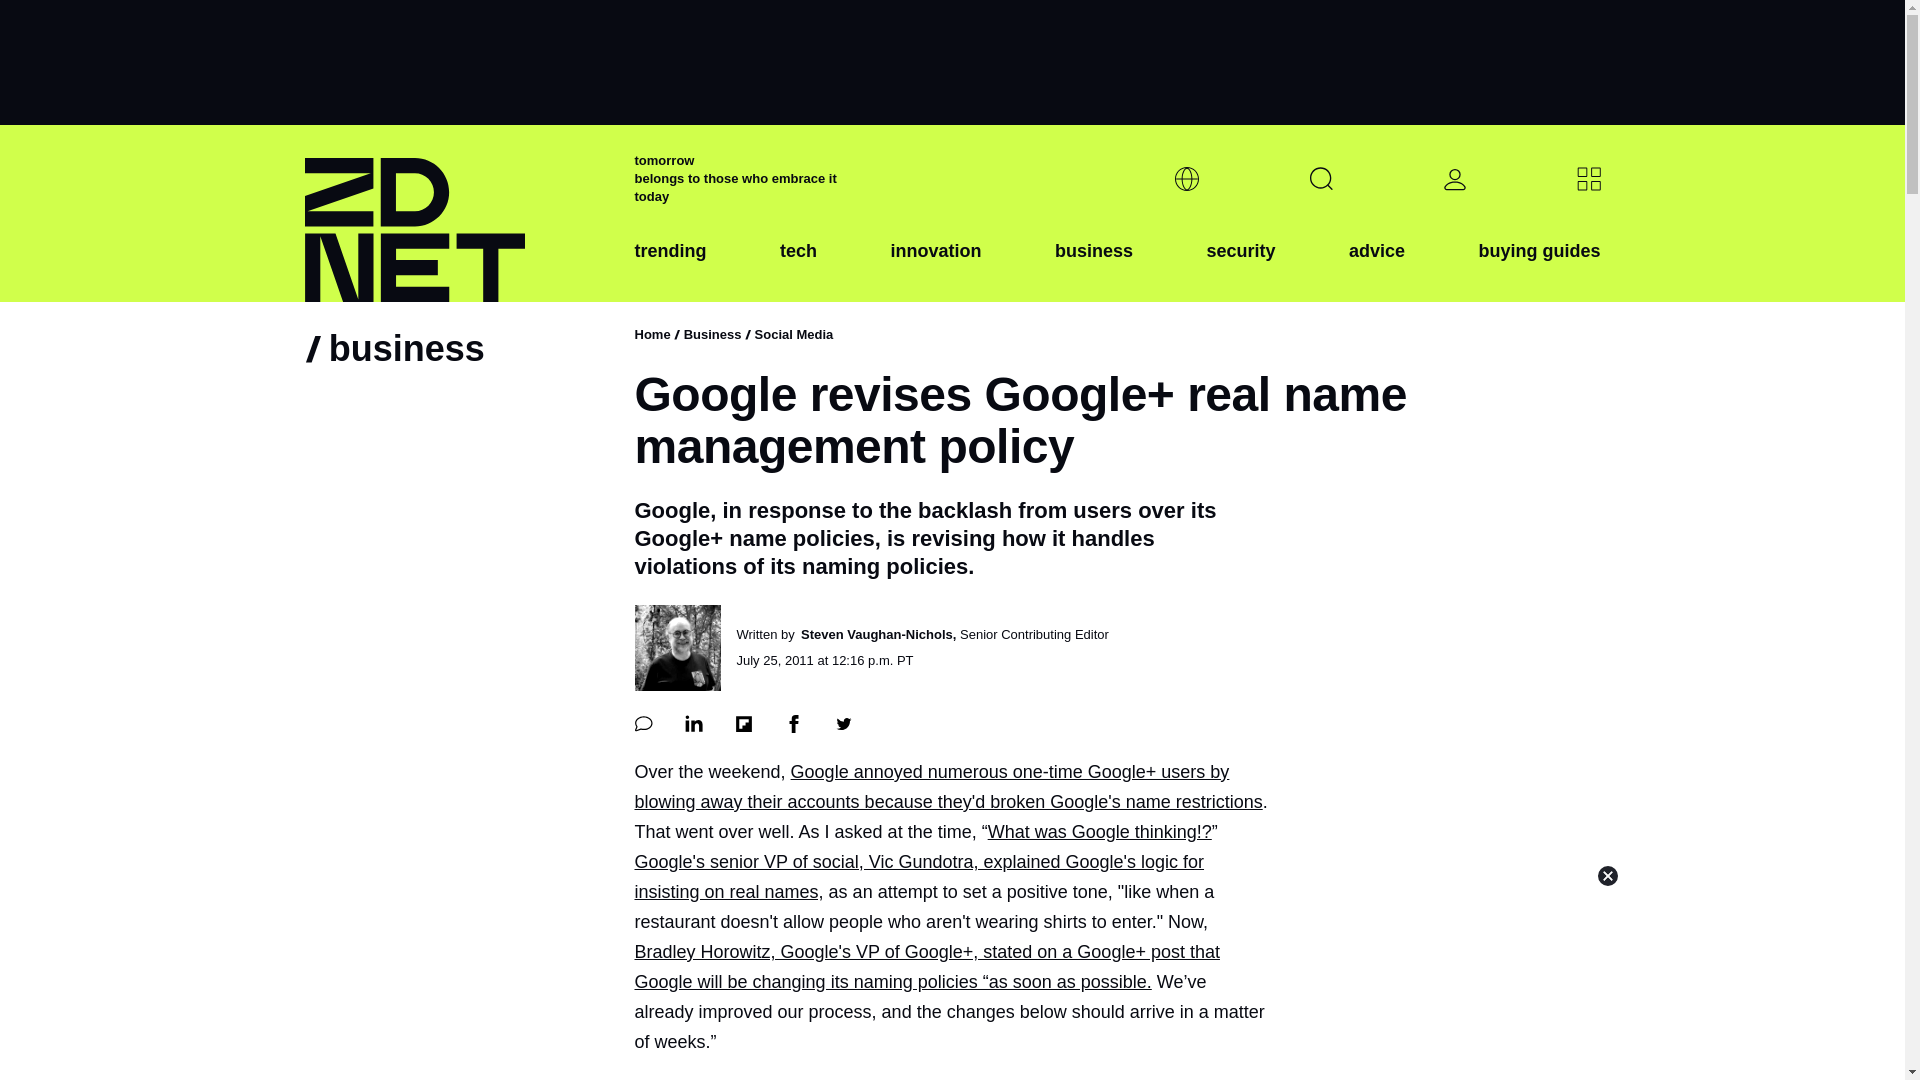 Image resolution: width=1920 pixels, height=1080 pixels. I want to click on trending, so click(670, 267).